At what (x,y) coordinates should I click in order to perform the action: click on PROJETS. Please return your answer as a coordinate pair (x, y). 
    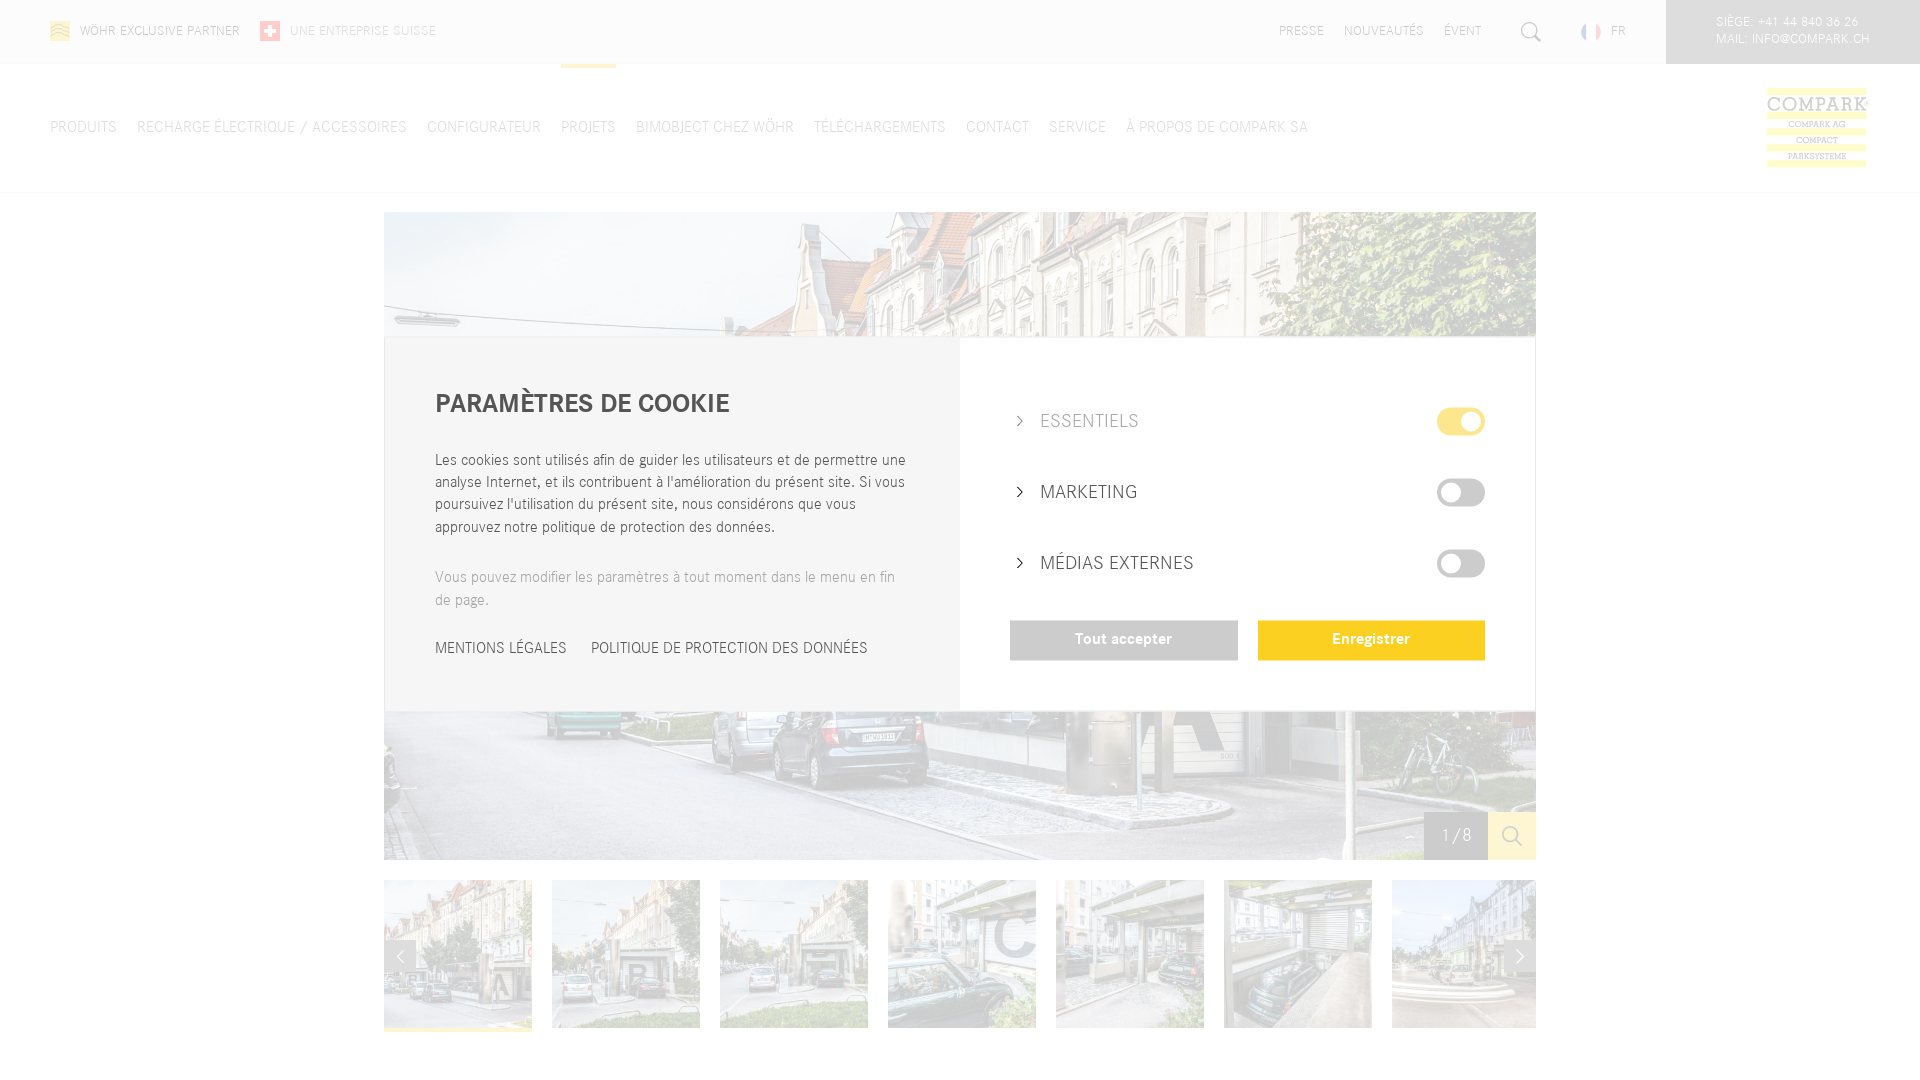
    Looking at the image, I should click on (588, 128).